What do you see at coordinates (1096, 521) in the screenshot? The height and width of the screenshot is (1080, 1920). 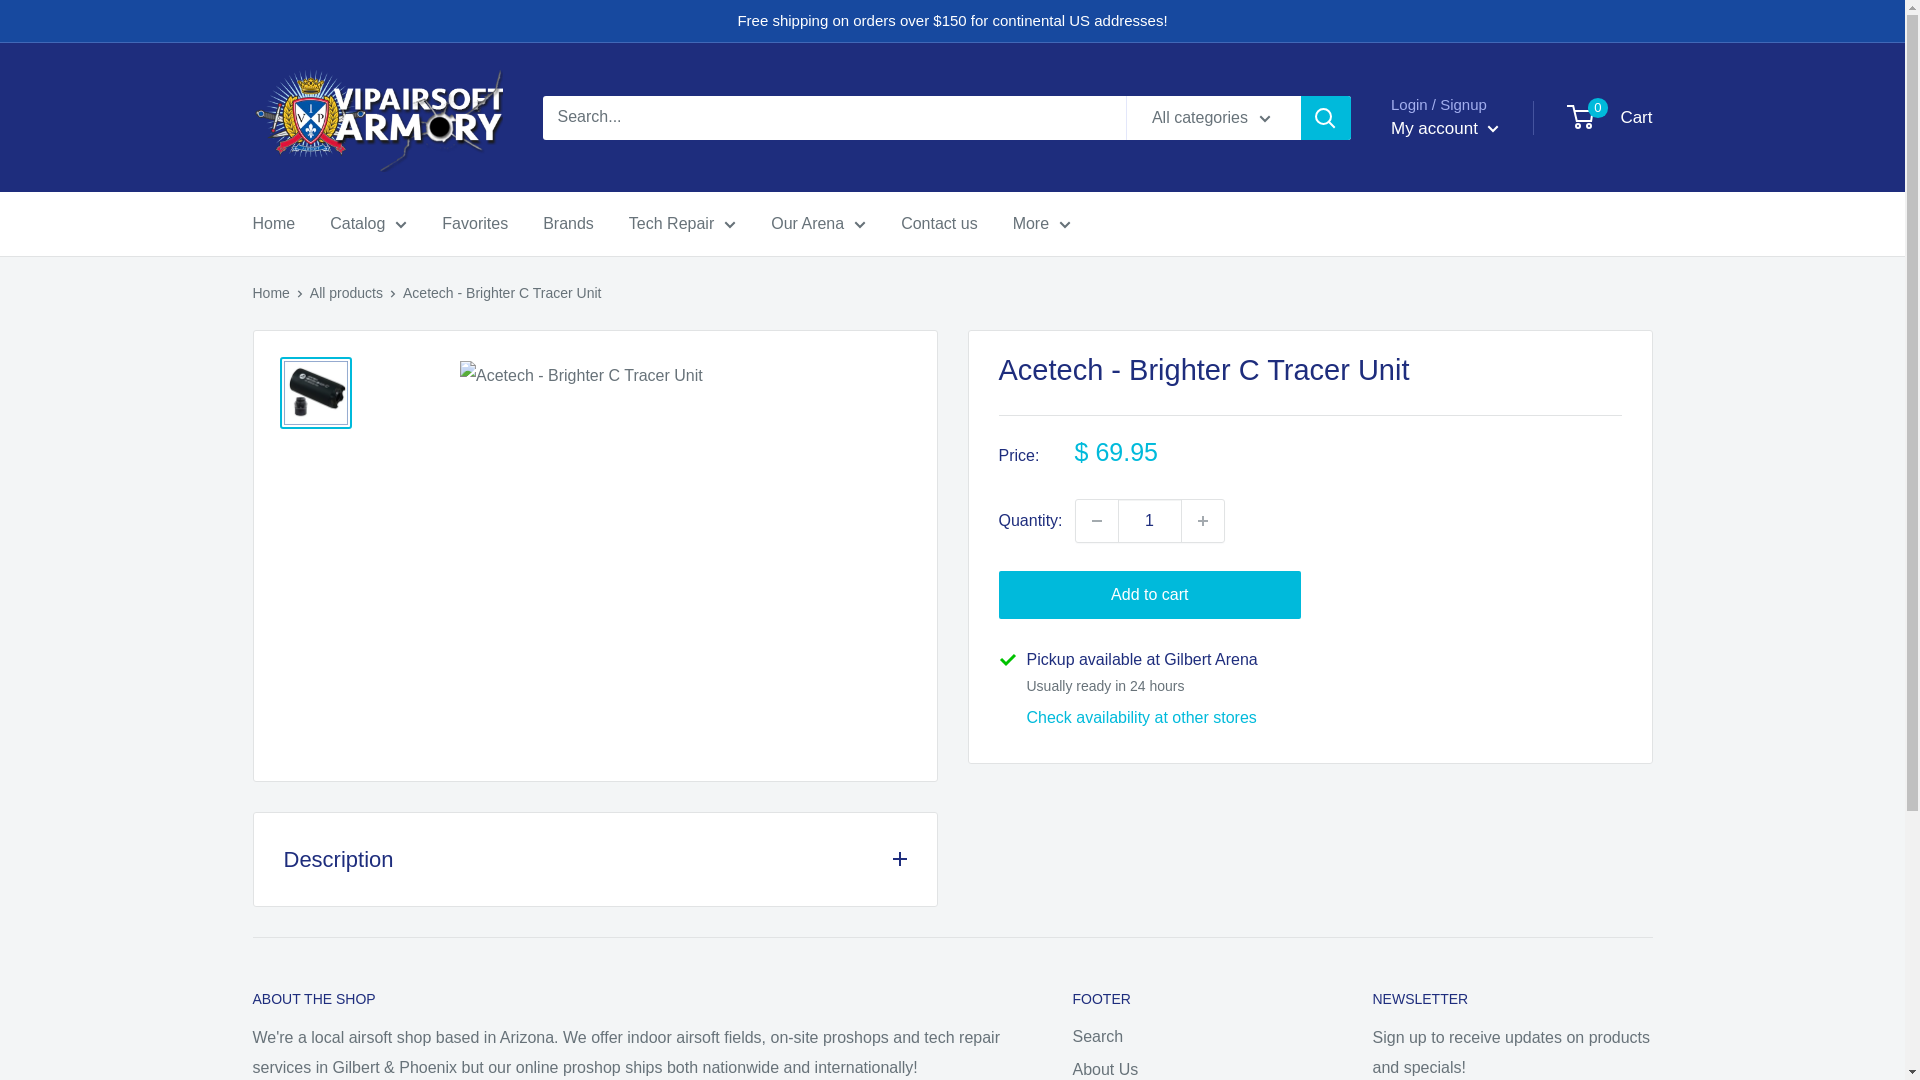 I see `Decrease quantity by 1` at bounding box center [1096, 521].